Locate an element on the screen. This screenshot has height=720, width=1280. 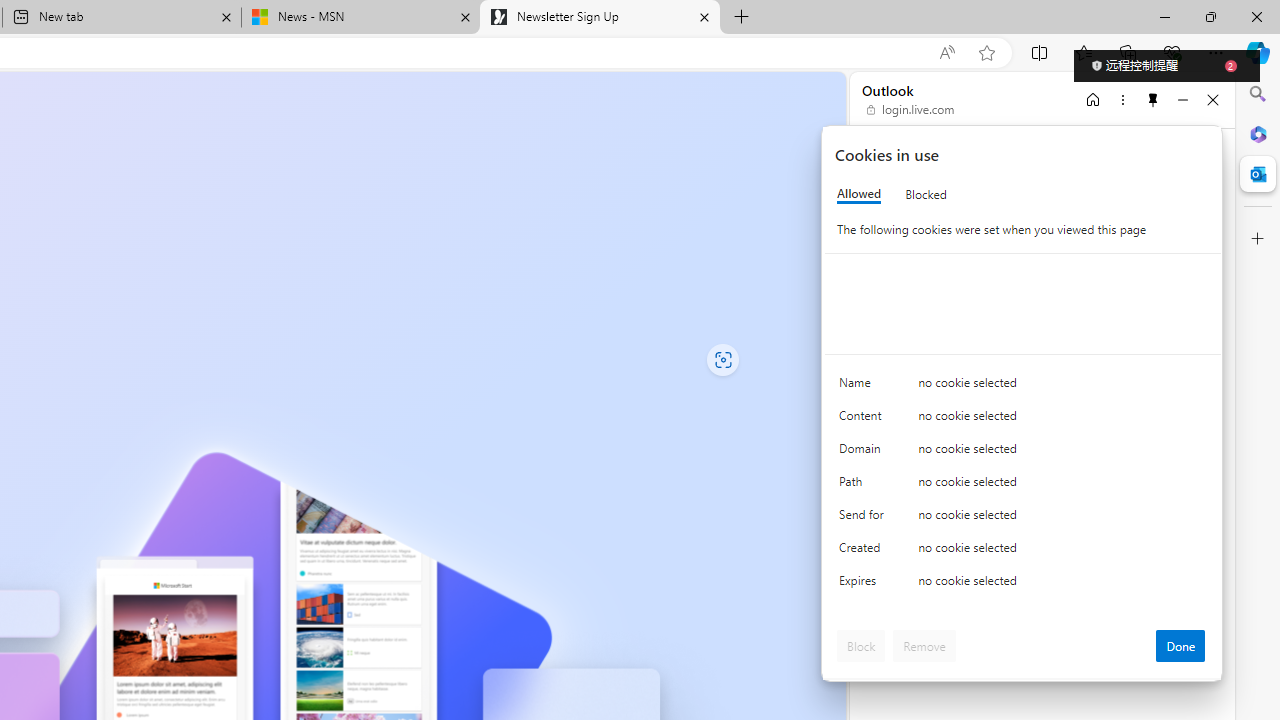
Path is located at coordinates (864, 486).